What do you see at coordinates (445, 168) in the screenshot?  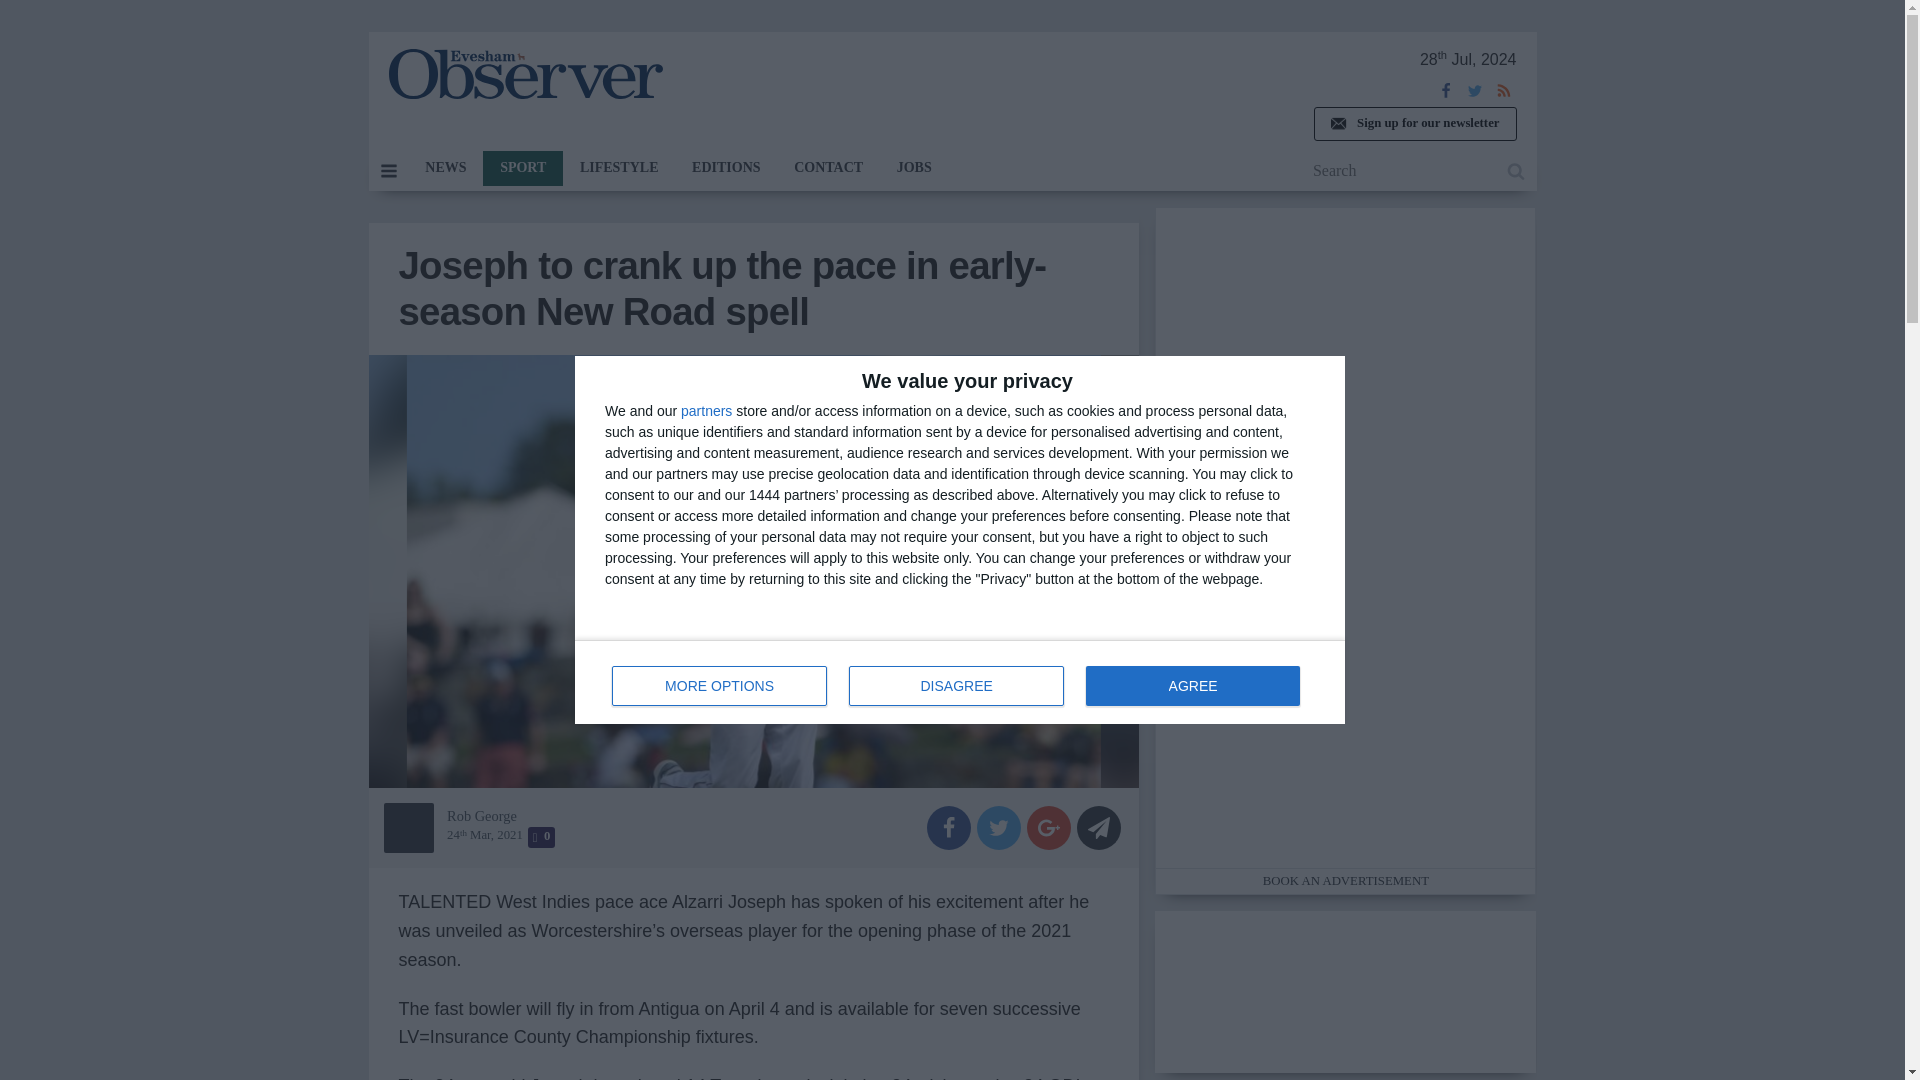 I see `AGREE` at bounding box center [445, 168].